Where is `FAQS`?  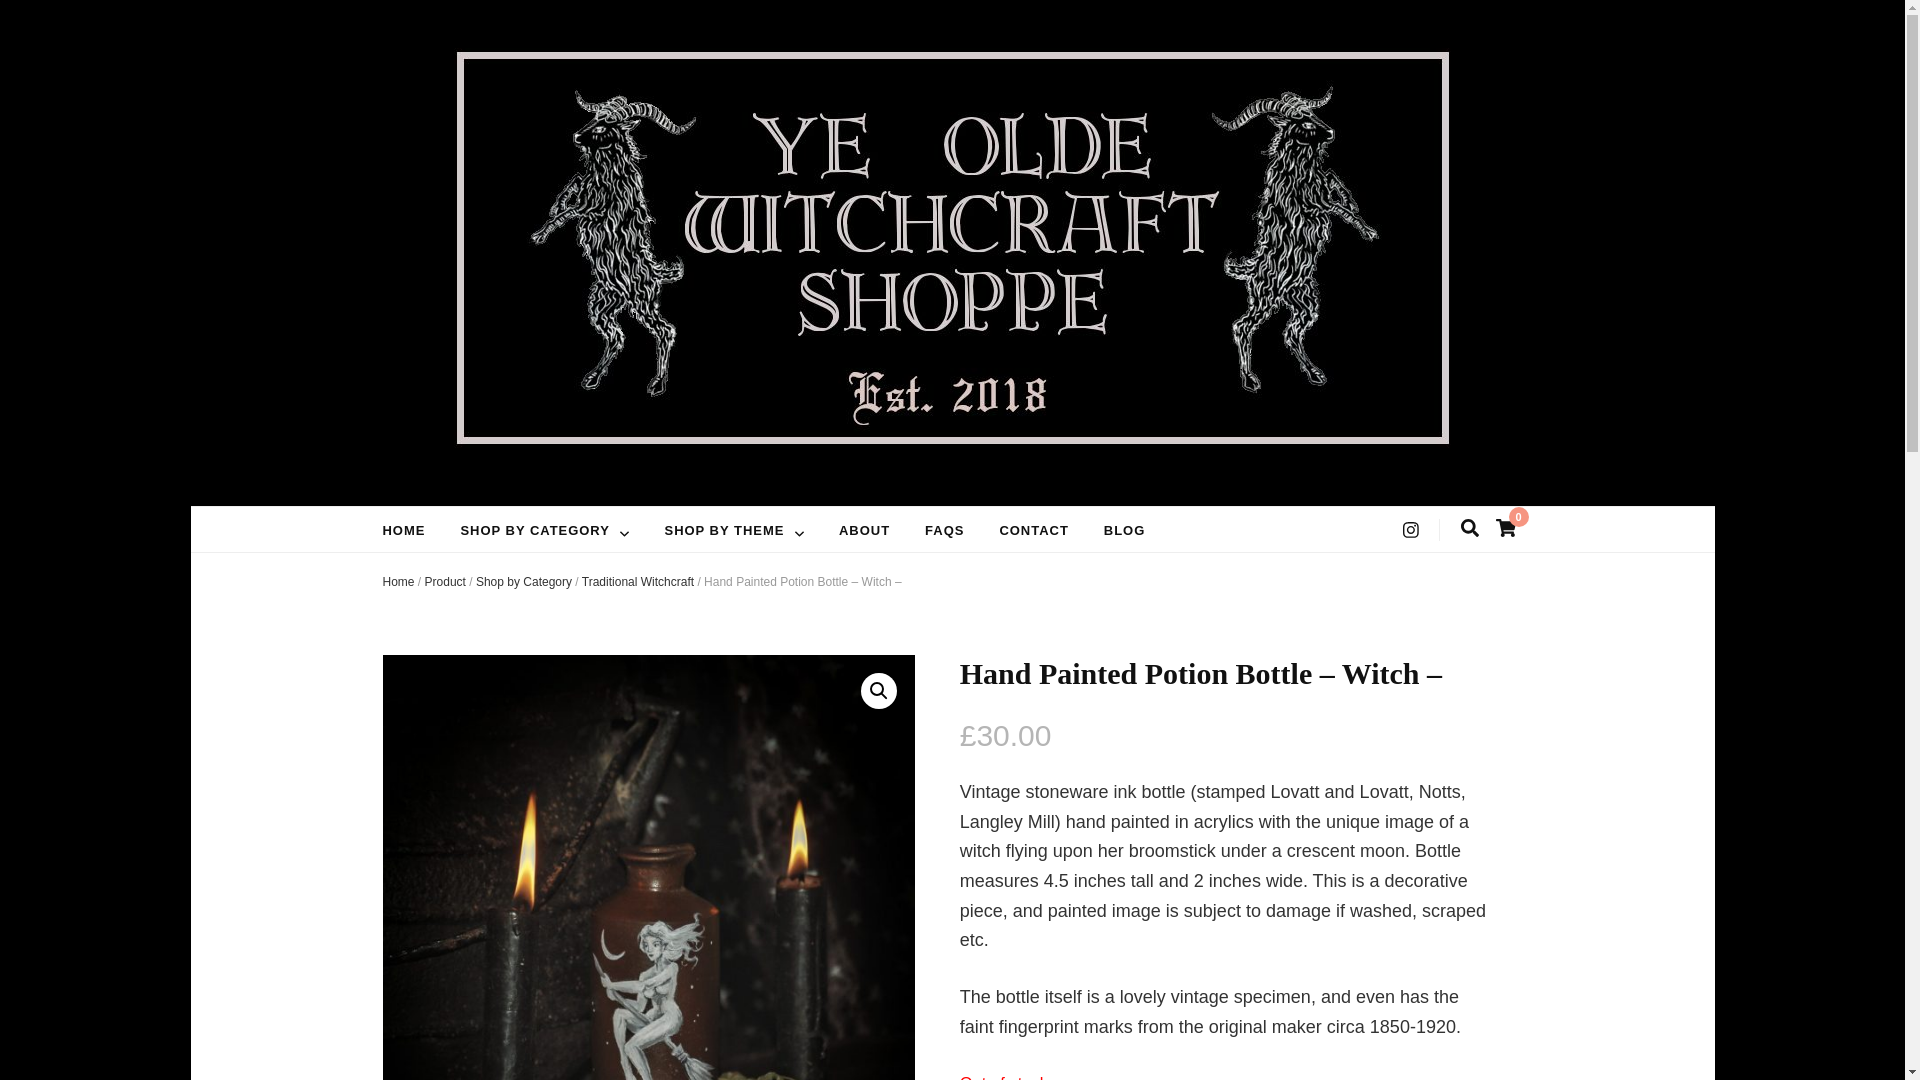 FAQS is located at coordinates (944, 531).